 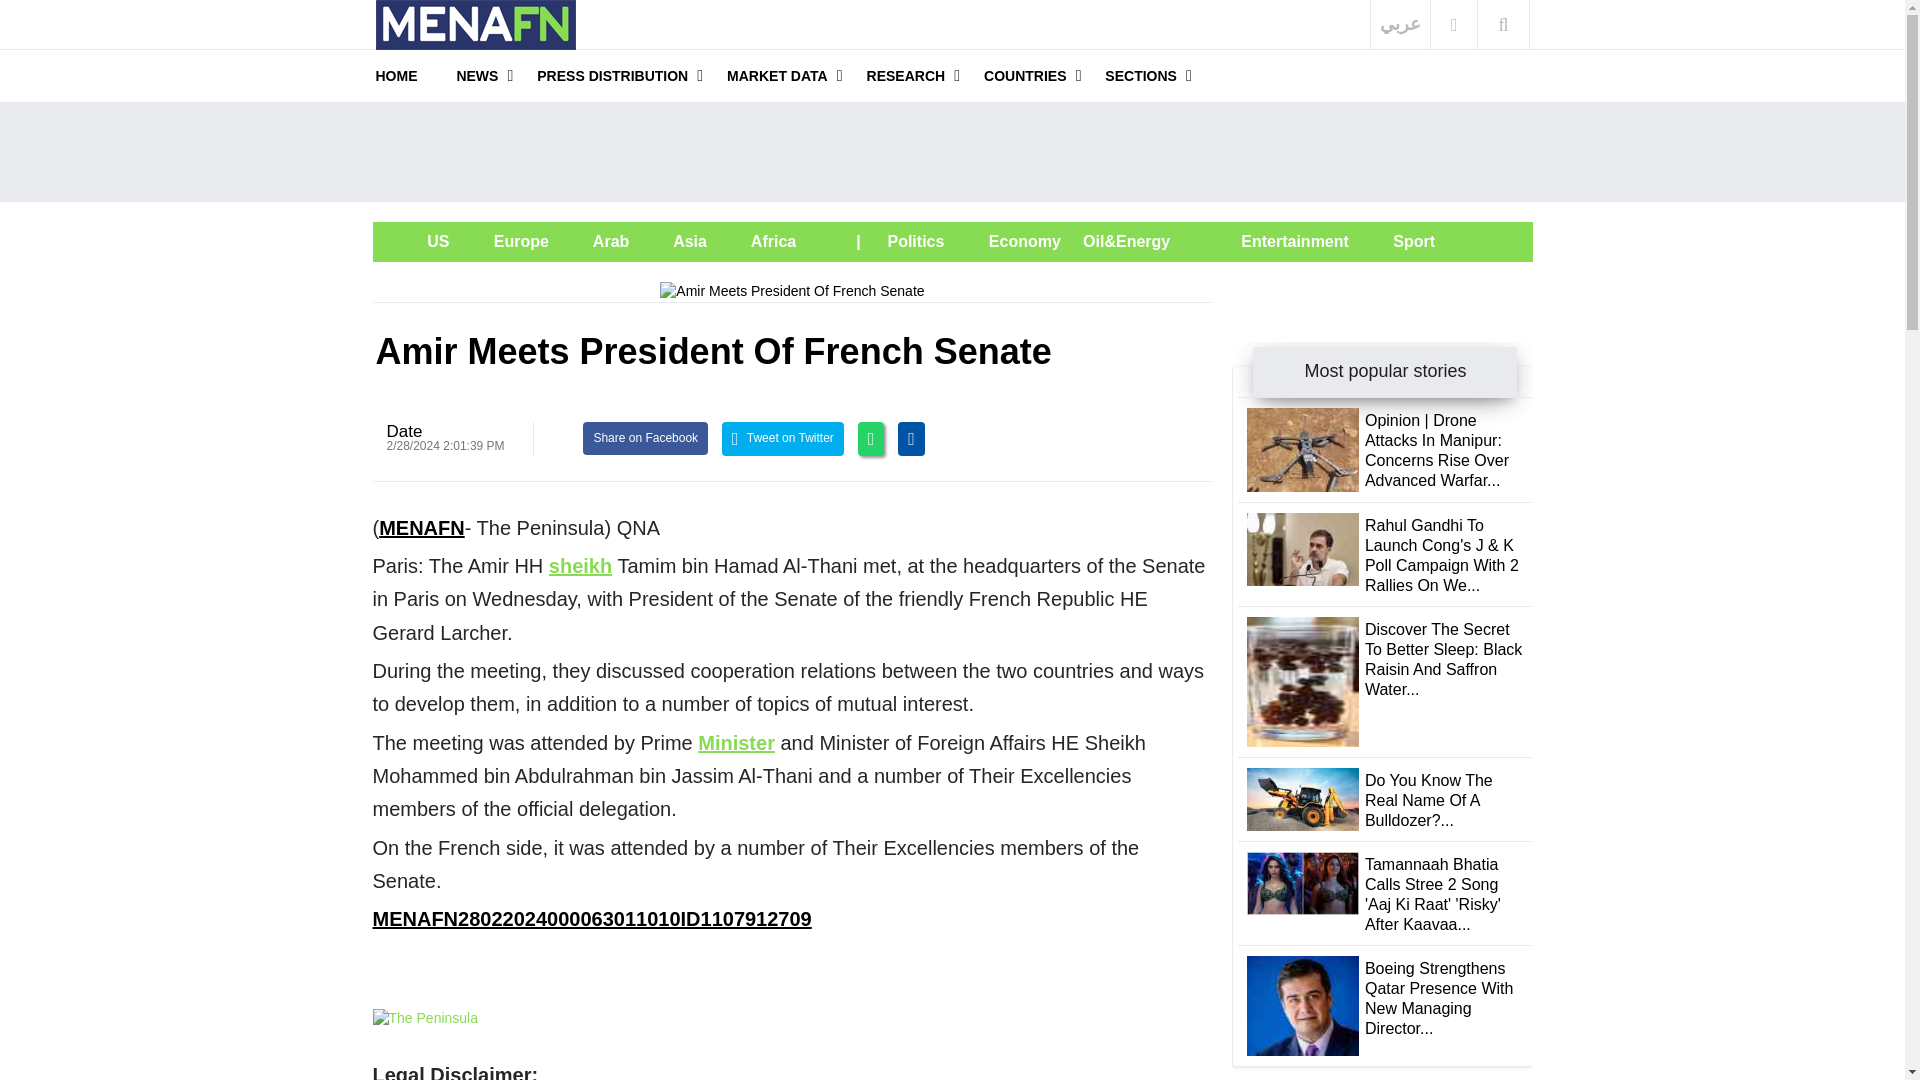 What do you see at coordinates (906, 75) in the screenshot?
I see `RESEARCH` at bounding box center [906, 75].